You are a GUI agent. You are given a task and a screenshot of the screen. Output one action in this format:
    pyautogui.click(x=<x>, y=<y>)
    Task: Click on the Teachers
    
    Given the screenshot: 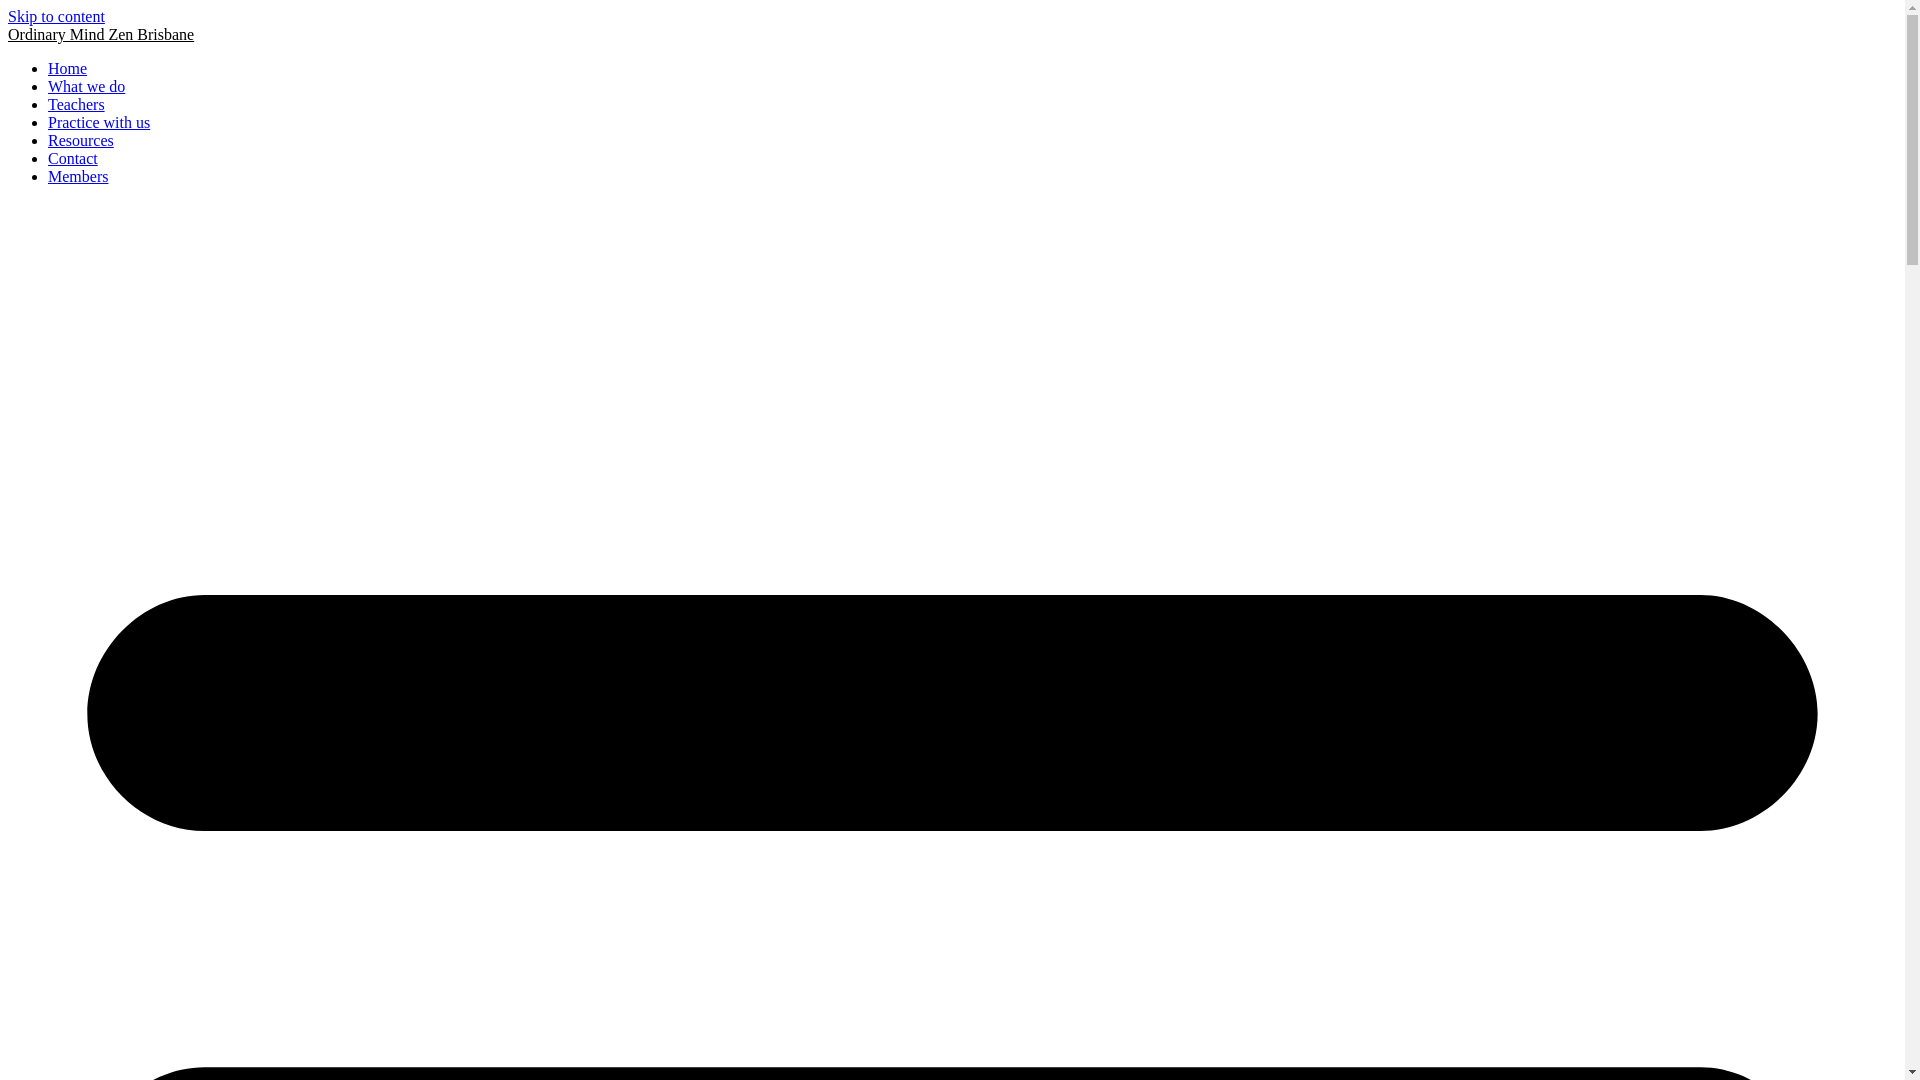 What is the action you would take?
    pyautogui.click(x=76, y=104)
    